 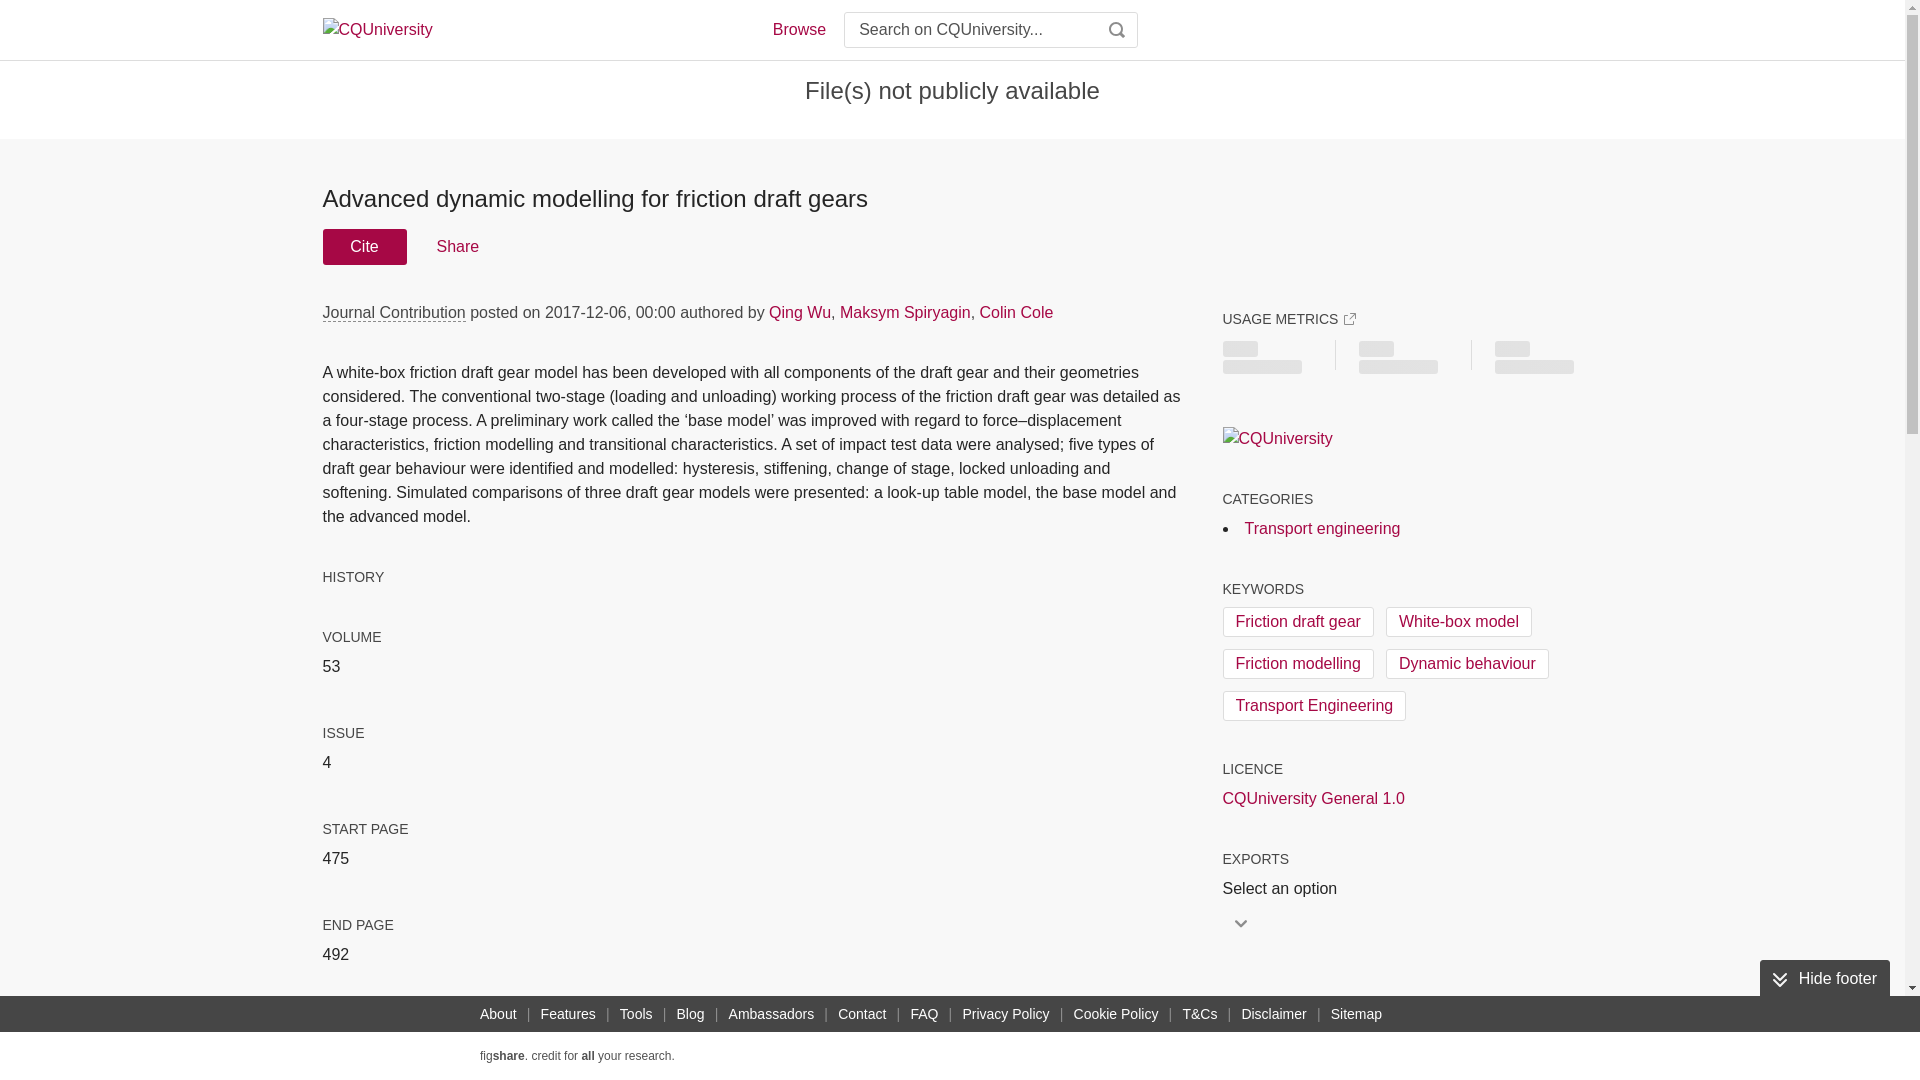 I want to click on Colin Cole, so click(x=1016, y=312).